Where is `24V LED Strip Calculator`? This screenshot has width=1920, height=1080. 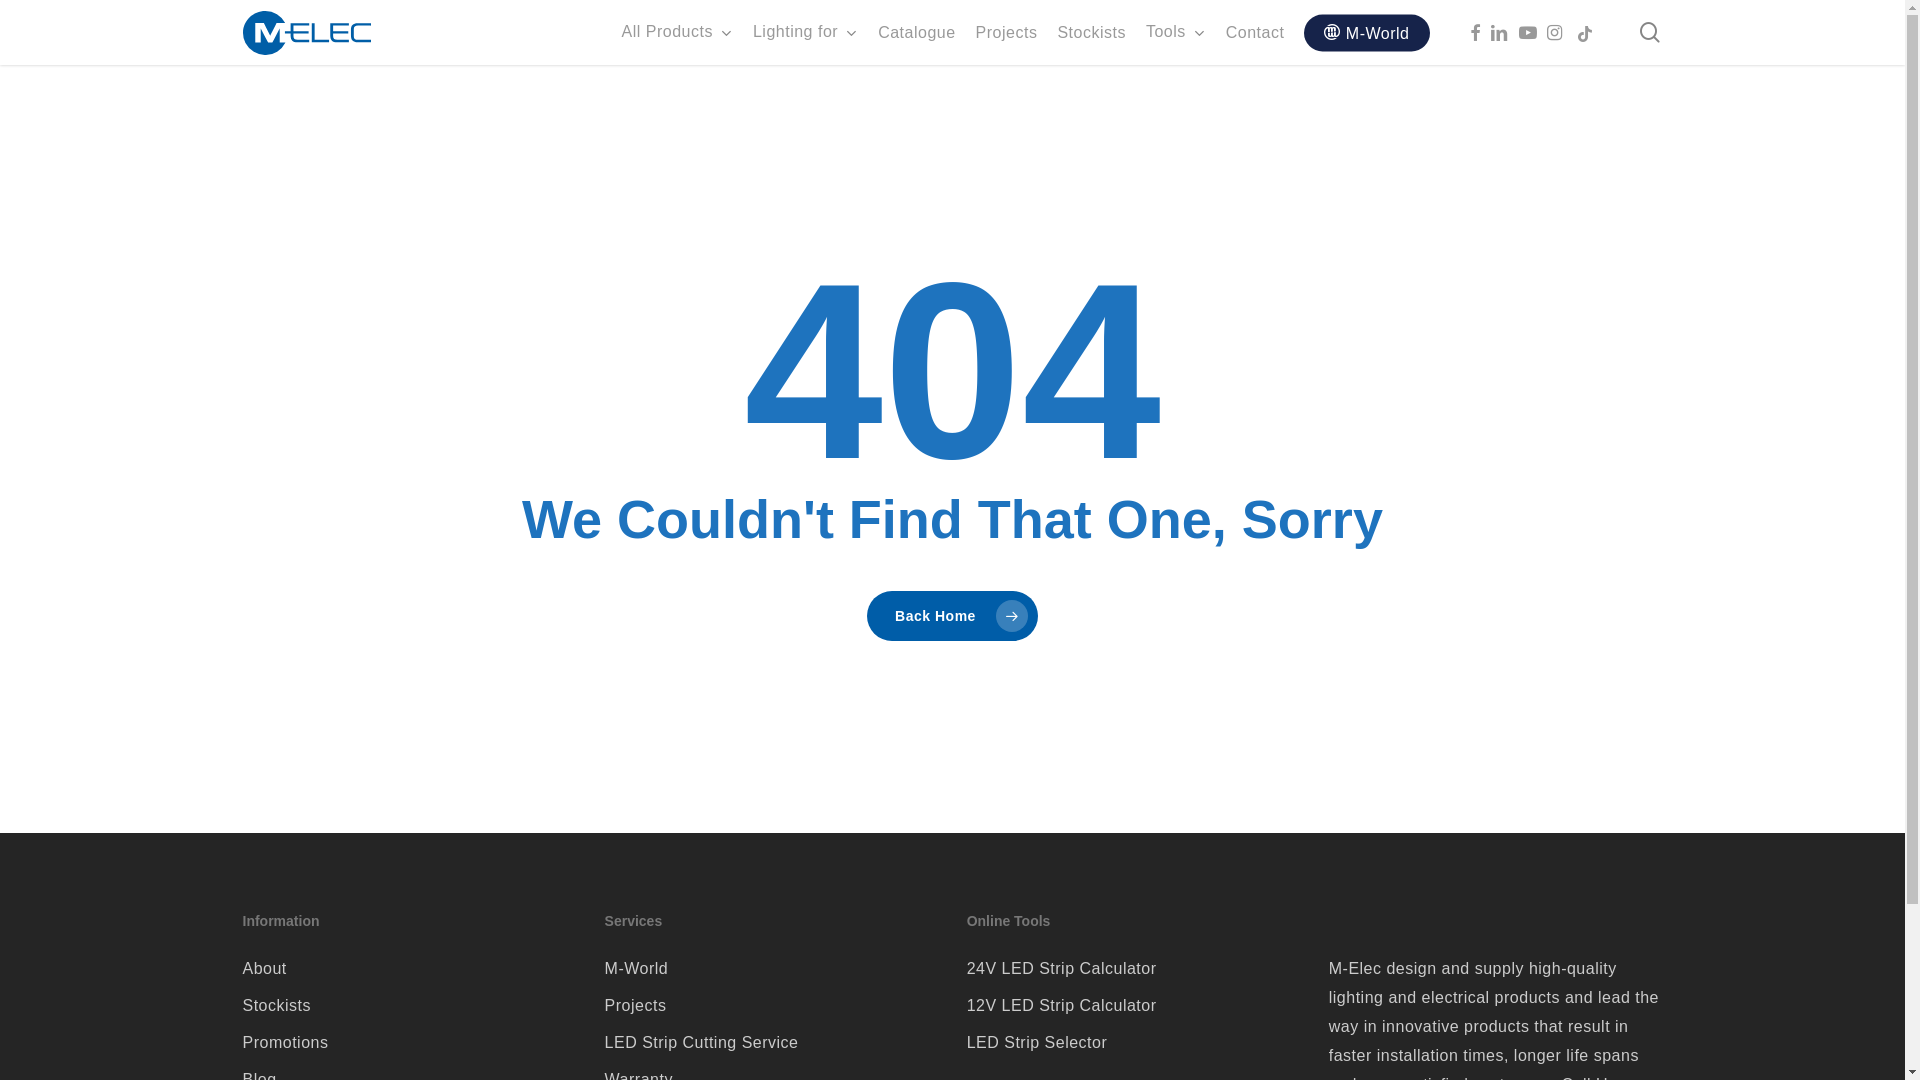
24V LED Strip Calculator is located at coordinates (1134, 968).